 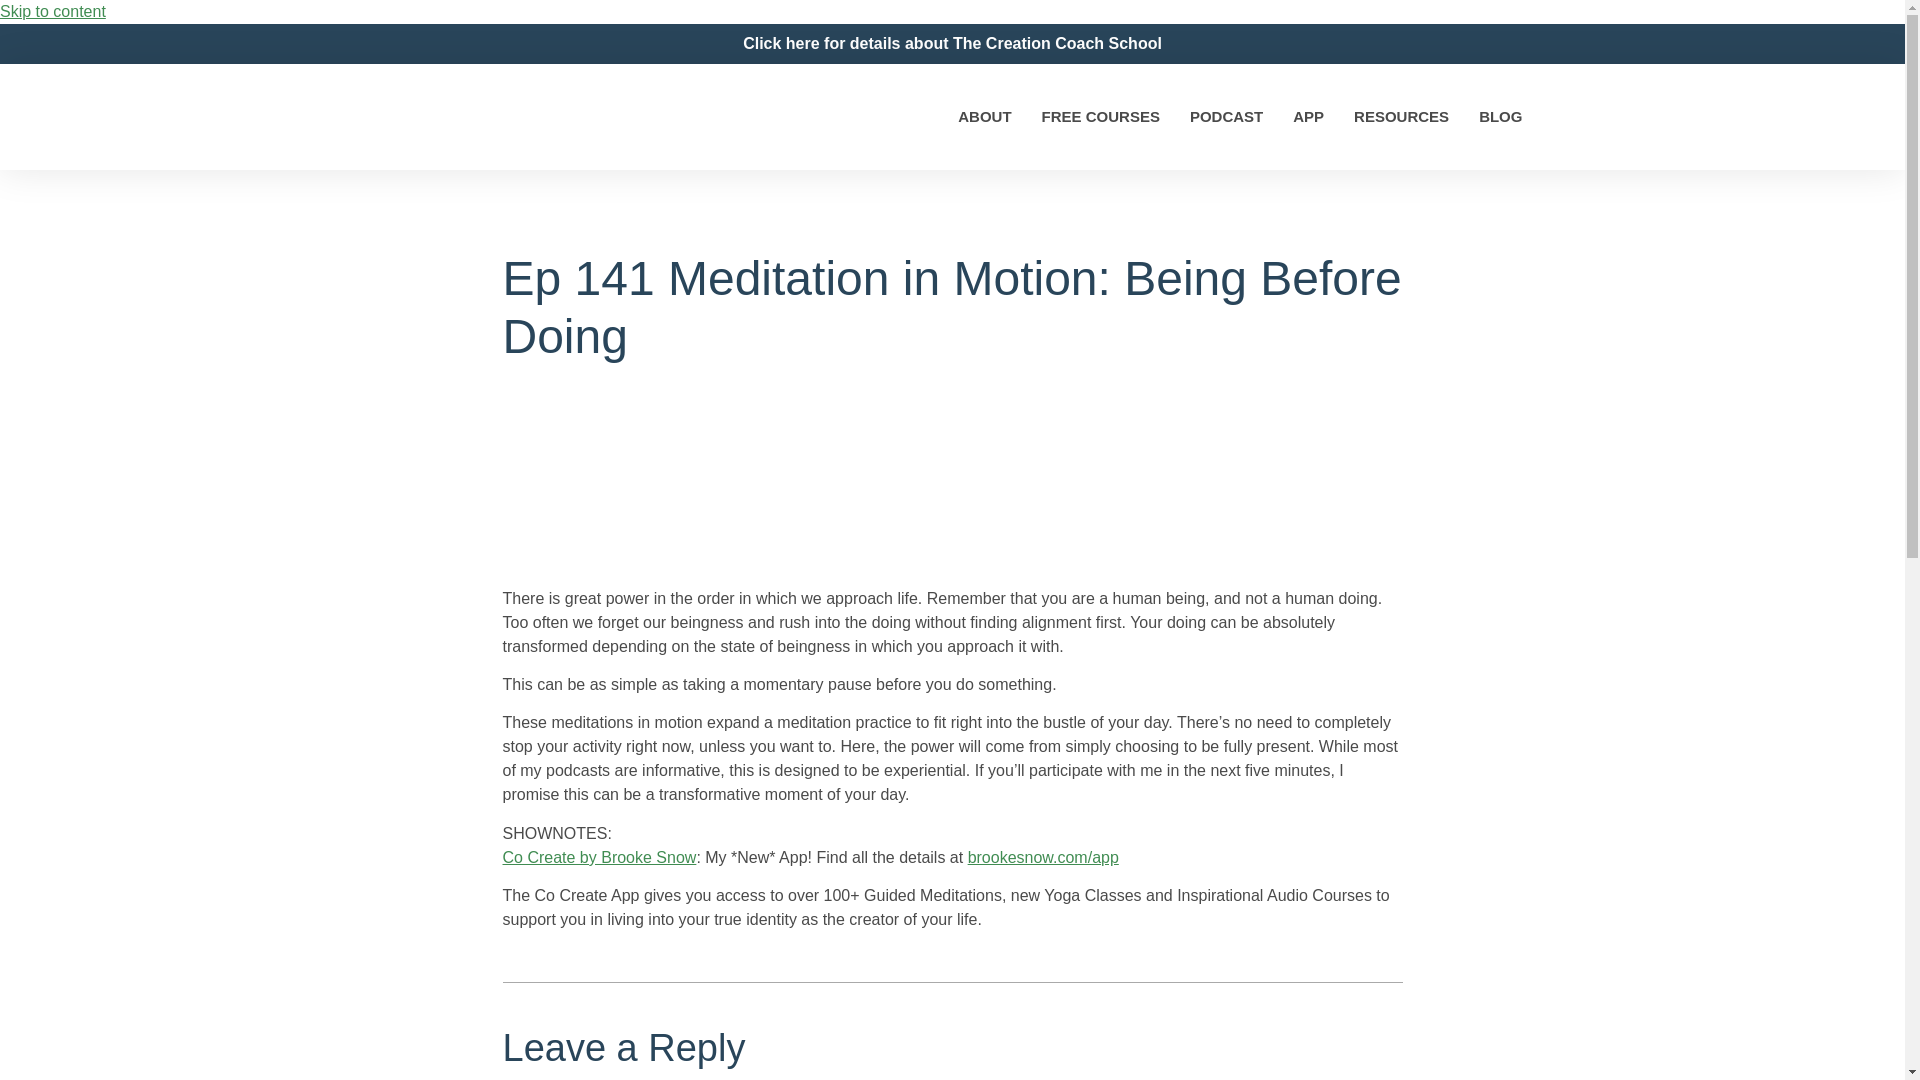 What do you see at coordinates (598, 857) in the screenshot?
I see `Co Create by Brooke Snow` at bounding box center [598, 857].